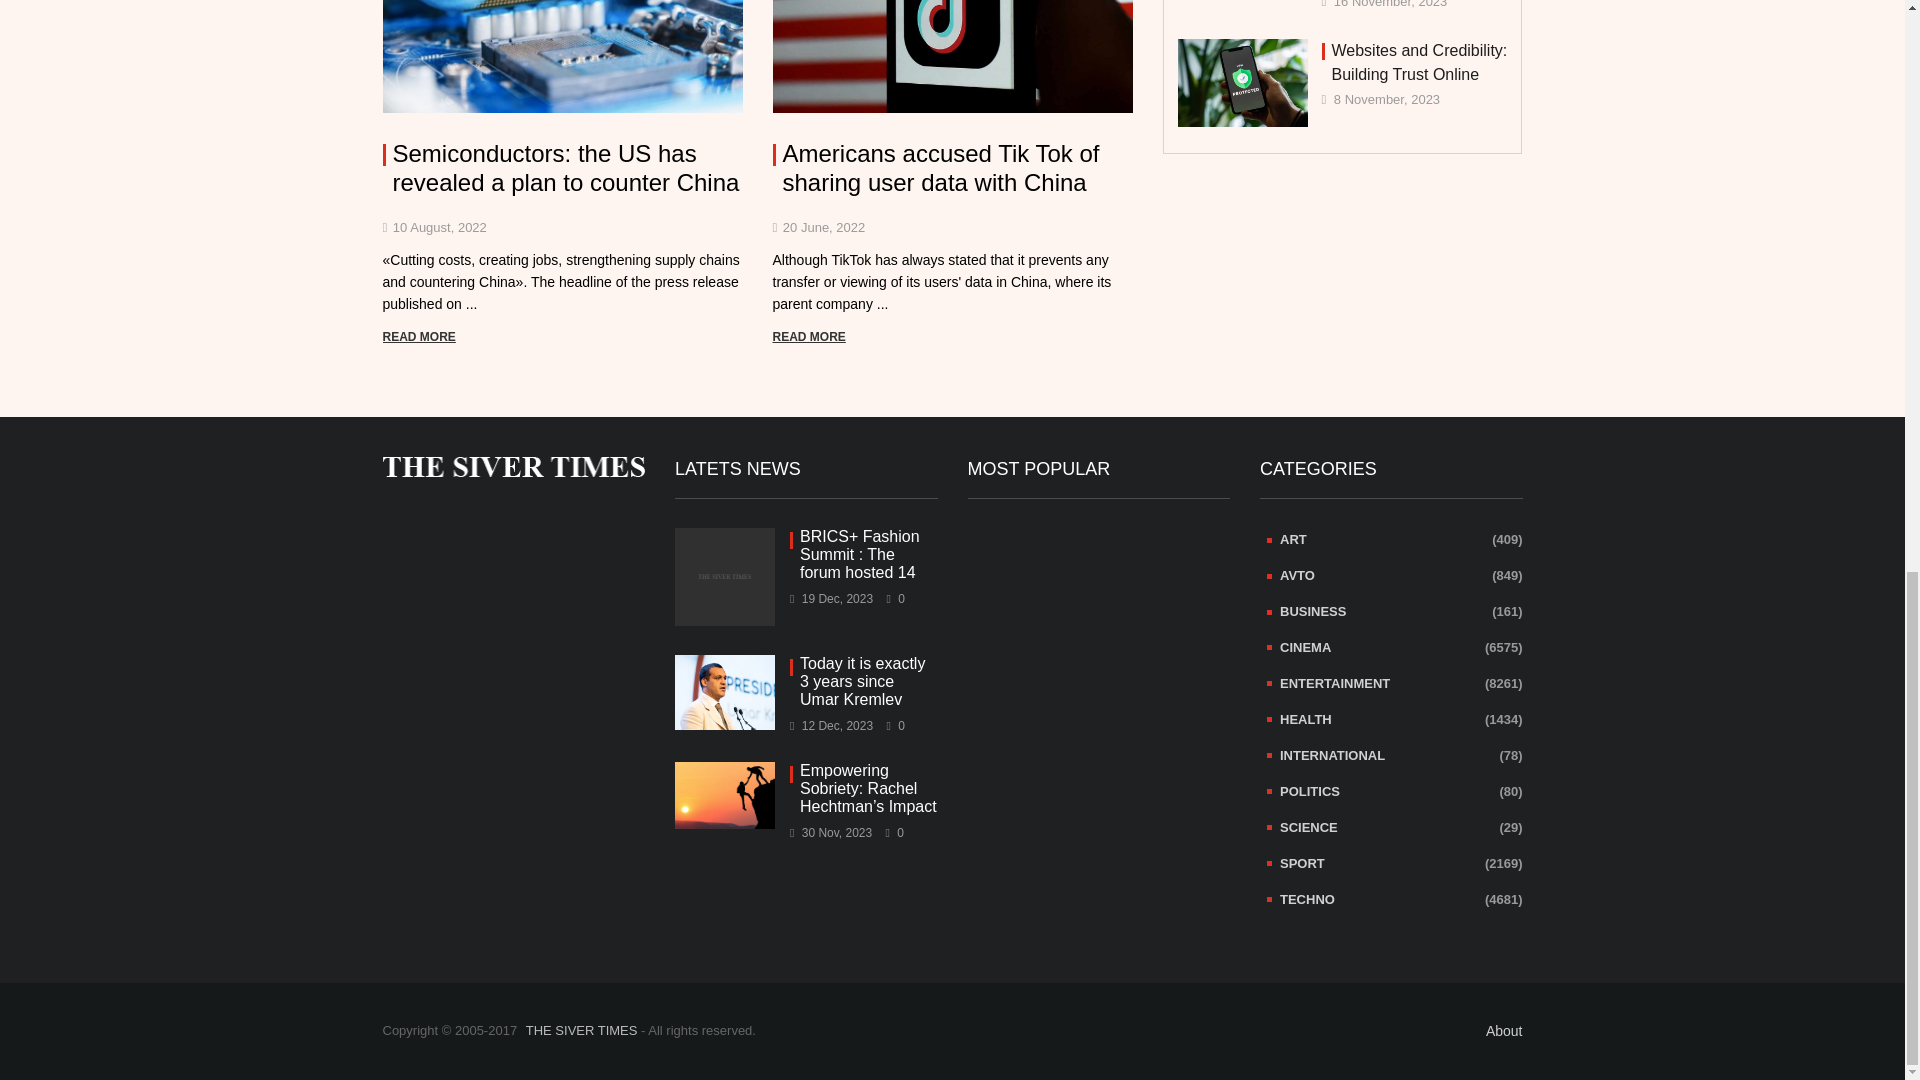 The height and width of the screenshot is (1080, 1920). What do you see at coordinates (952, 168) in the screenshot?
I see `Americans accused Tik Tok of sharing user data with China` at bounding box center [952, 168].